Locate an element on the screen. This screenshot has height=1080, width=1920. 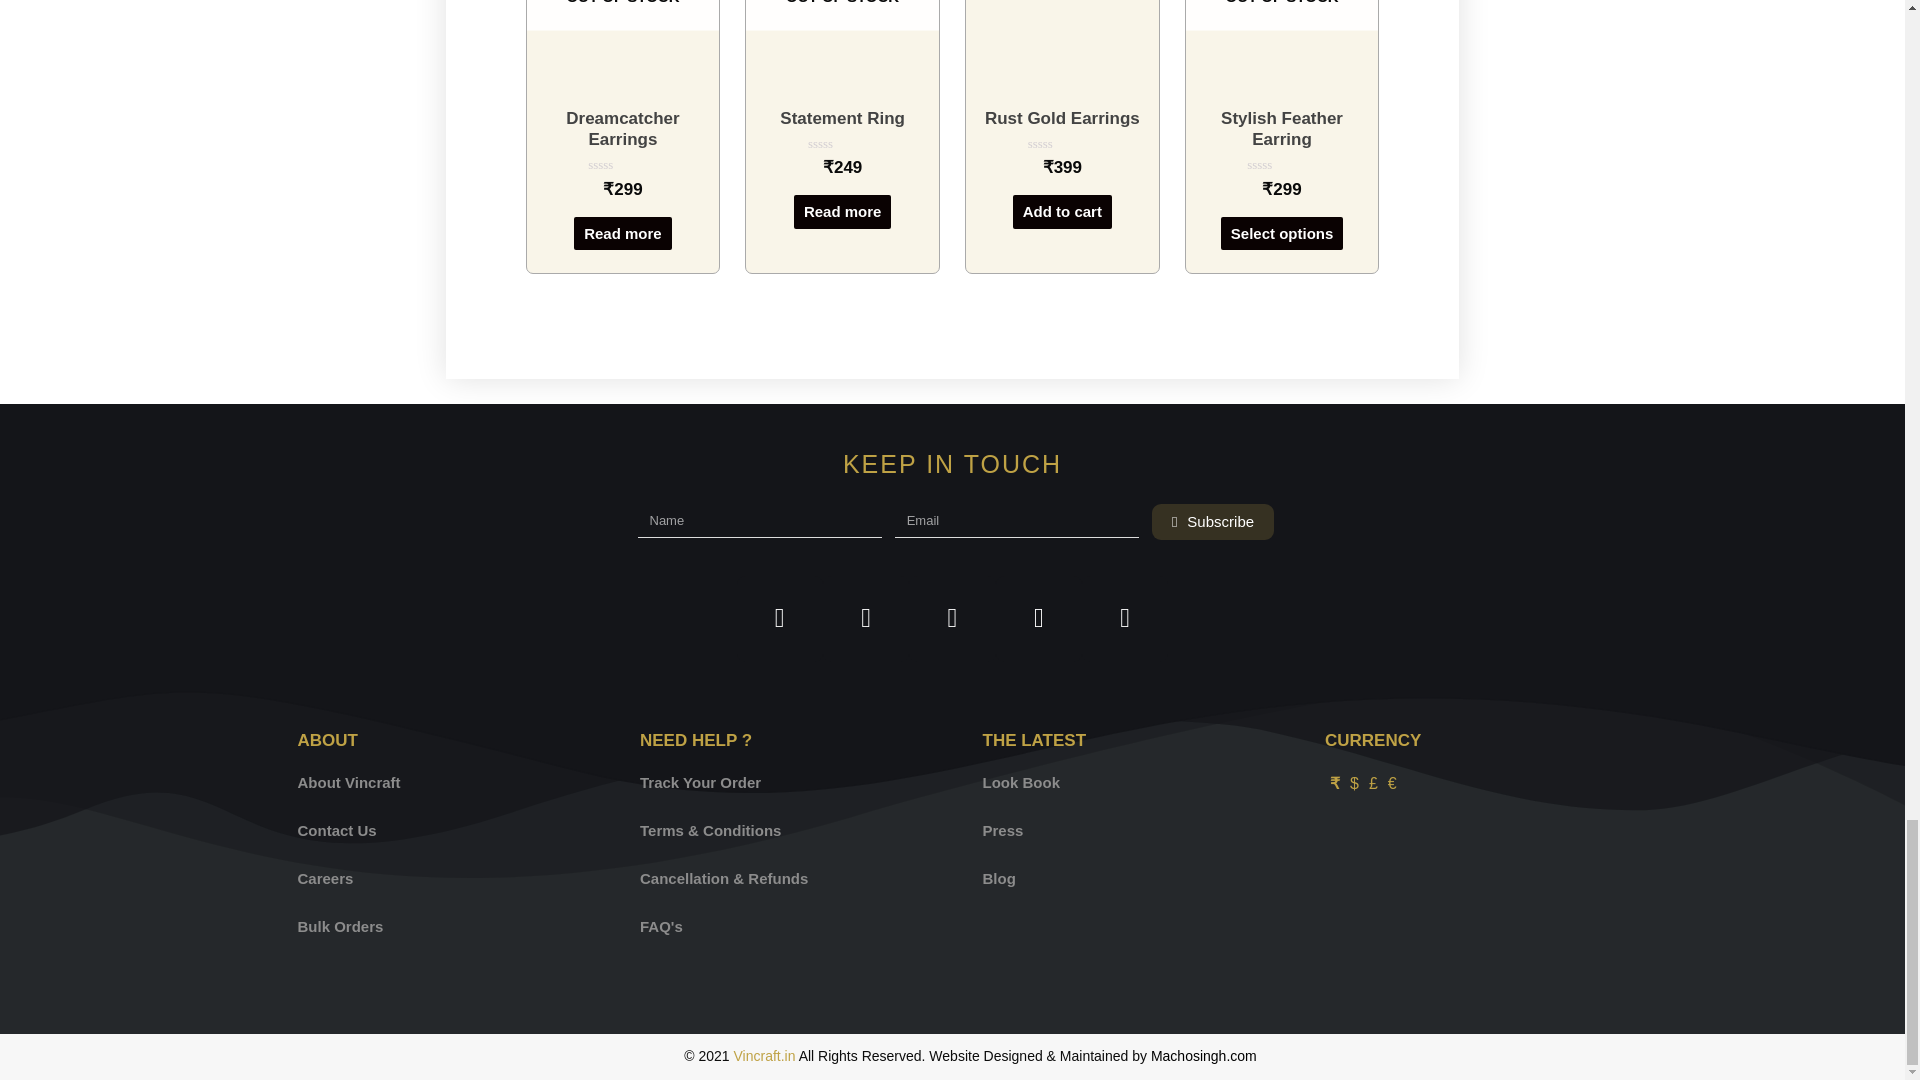
Linkedin-in is located at coordinates (1124, 618).